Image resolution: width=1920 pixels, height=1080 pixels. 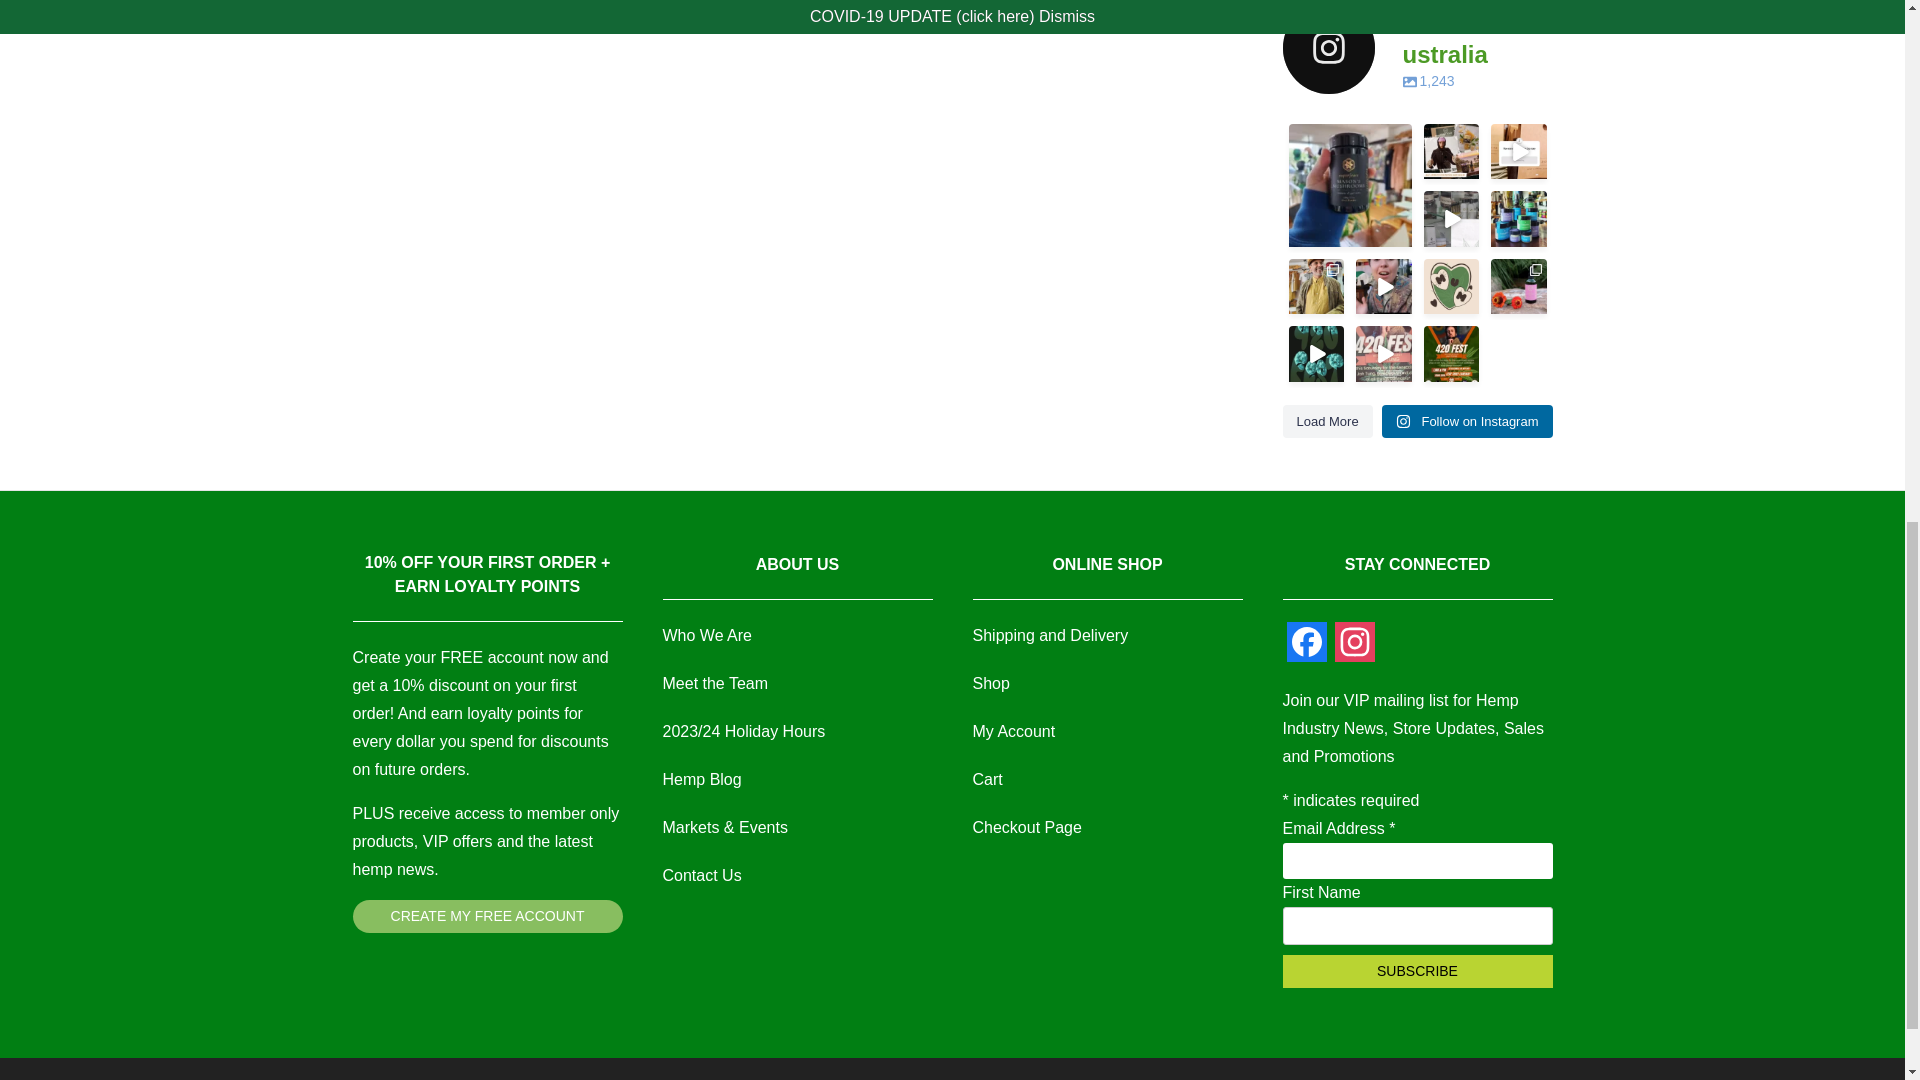 What do you see at coordinates (1416, 971) in the screenshot?
I see `Subscribe` at bounding box center [1416, 971].